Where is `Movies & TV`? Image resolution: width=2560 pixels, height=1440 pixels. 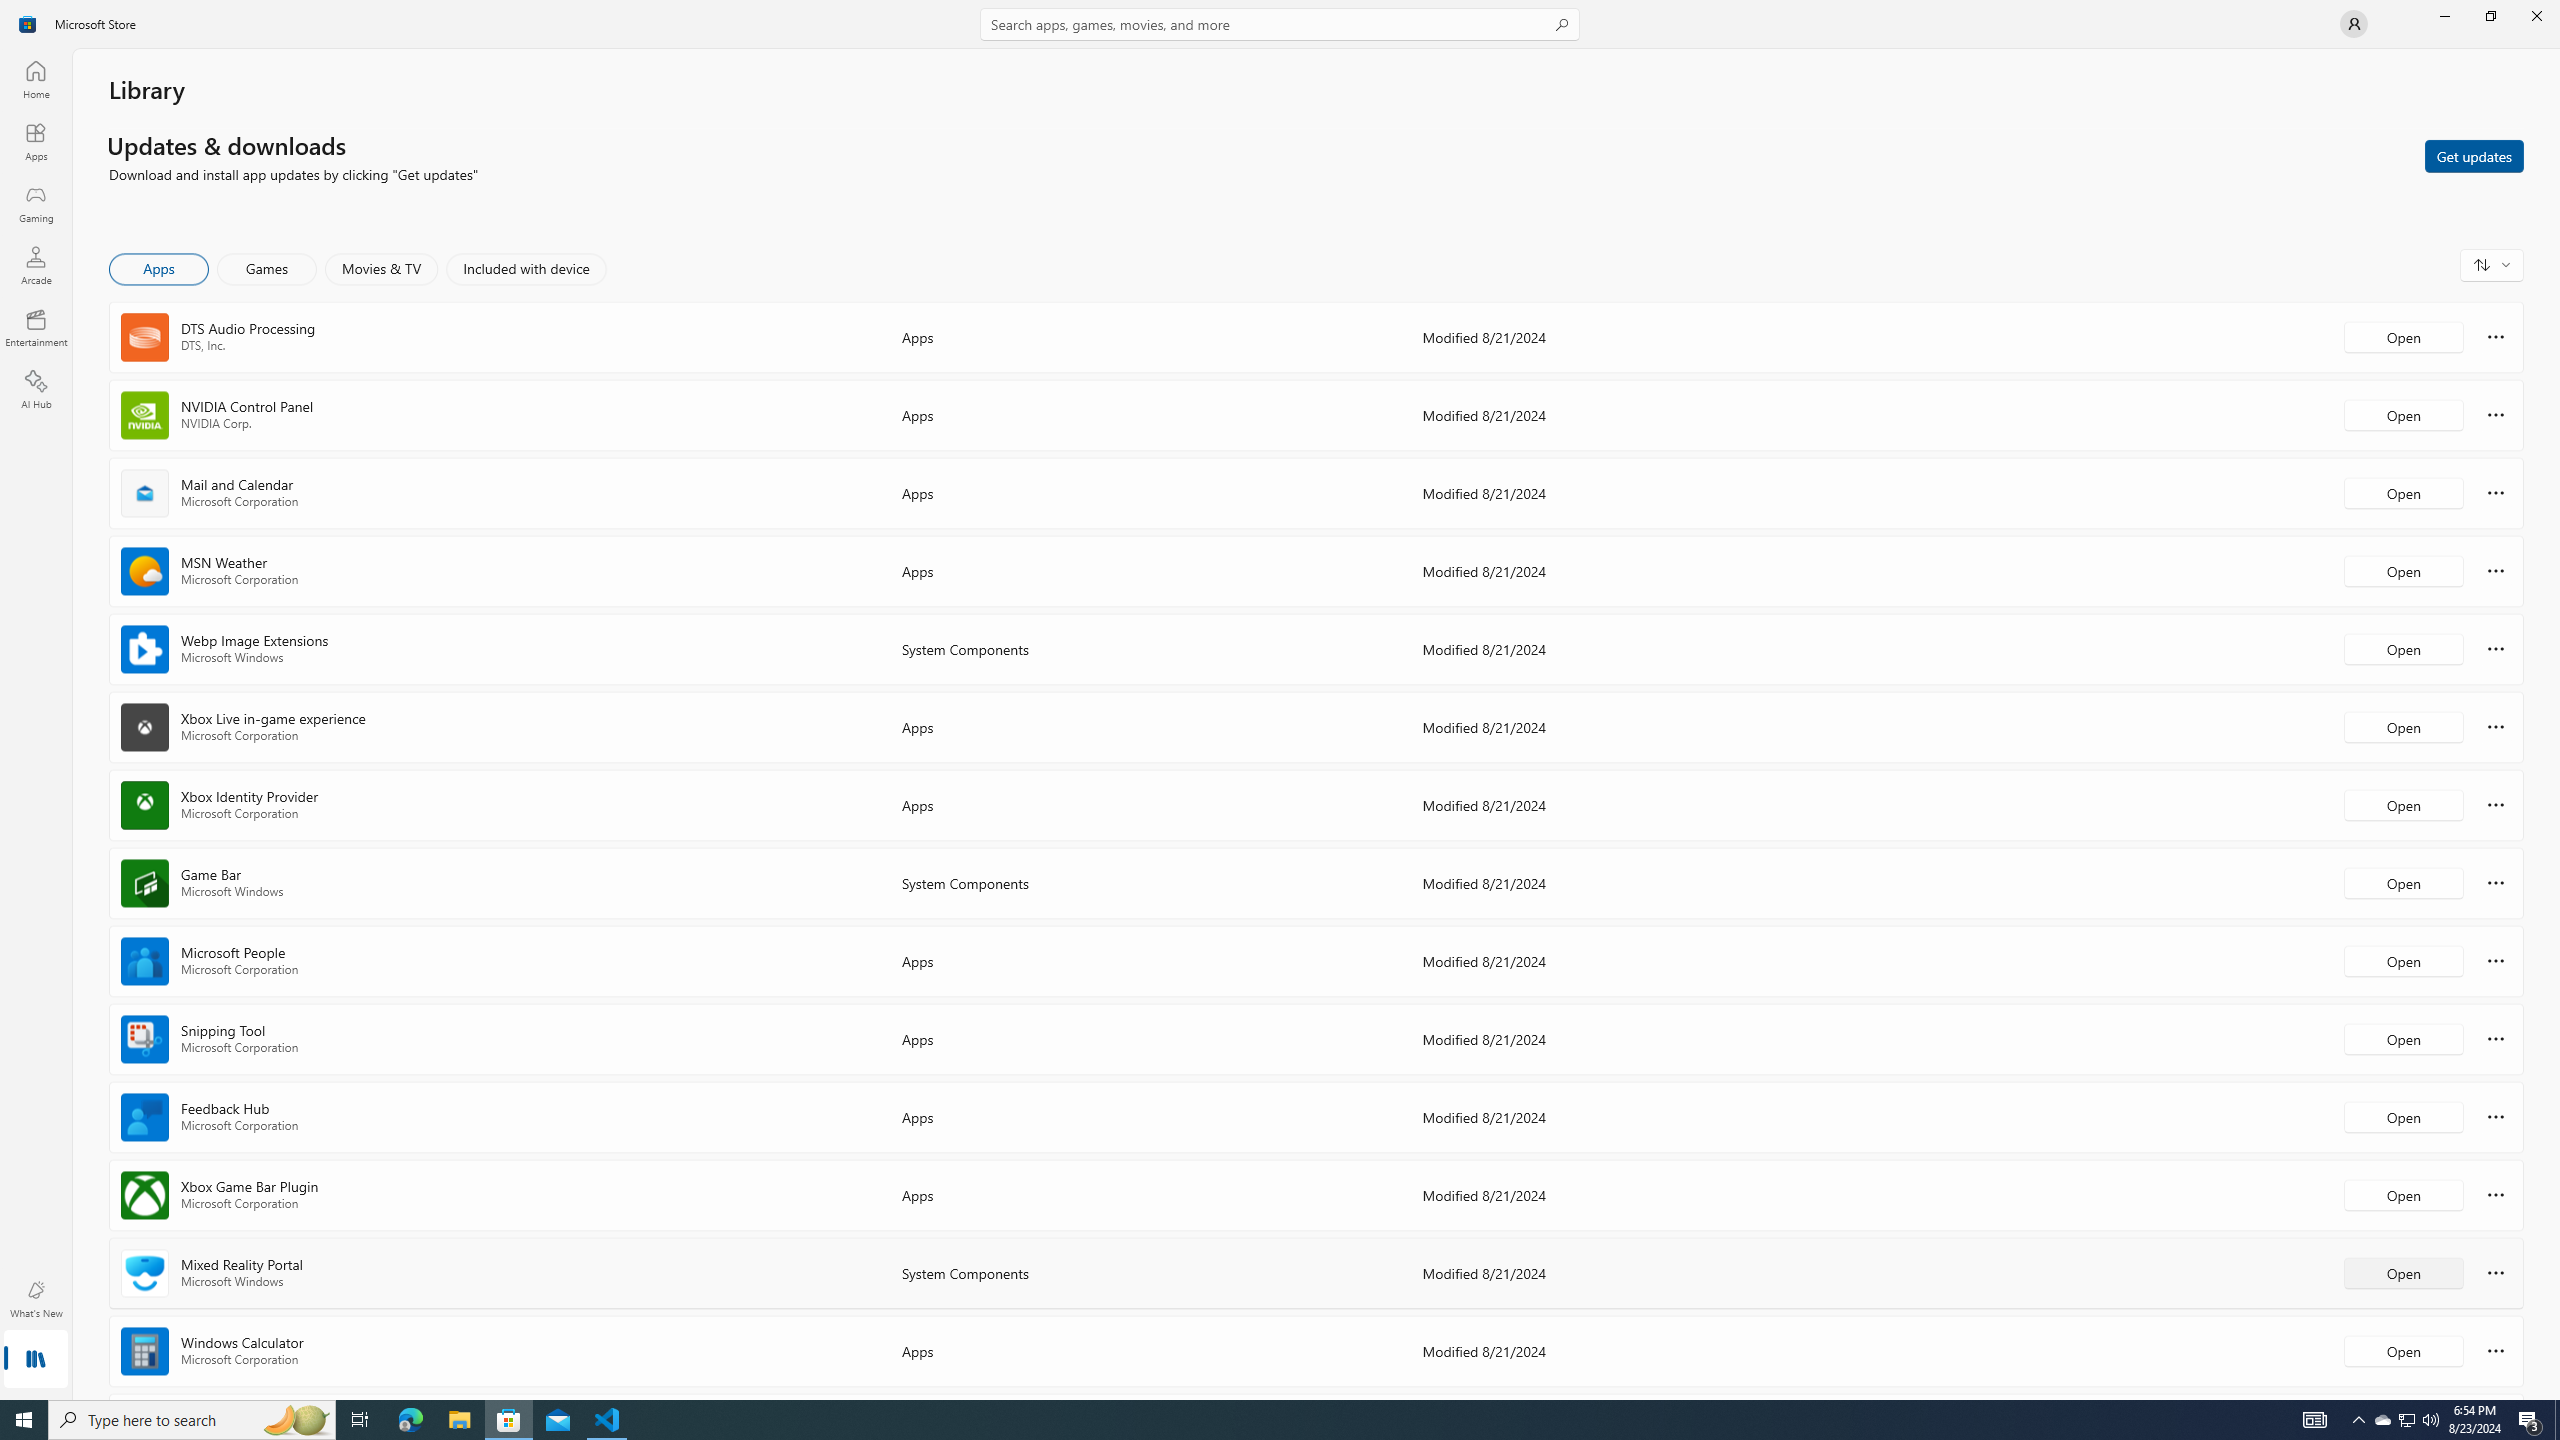 Movies & TV is located at coordinates (381, 269).